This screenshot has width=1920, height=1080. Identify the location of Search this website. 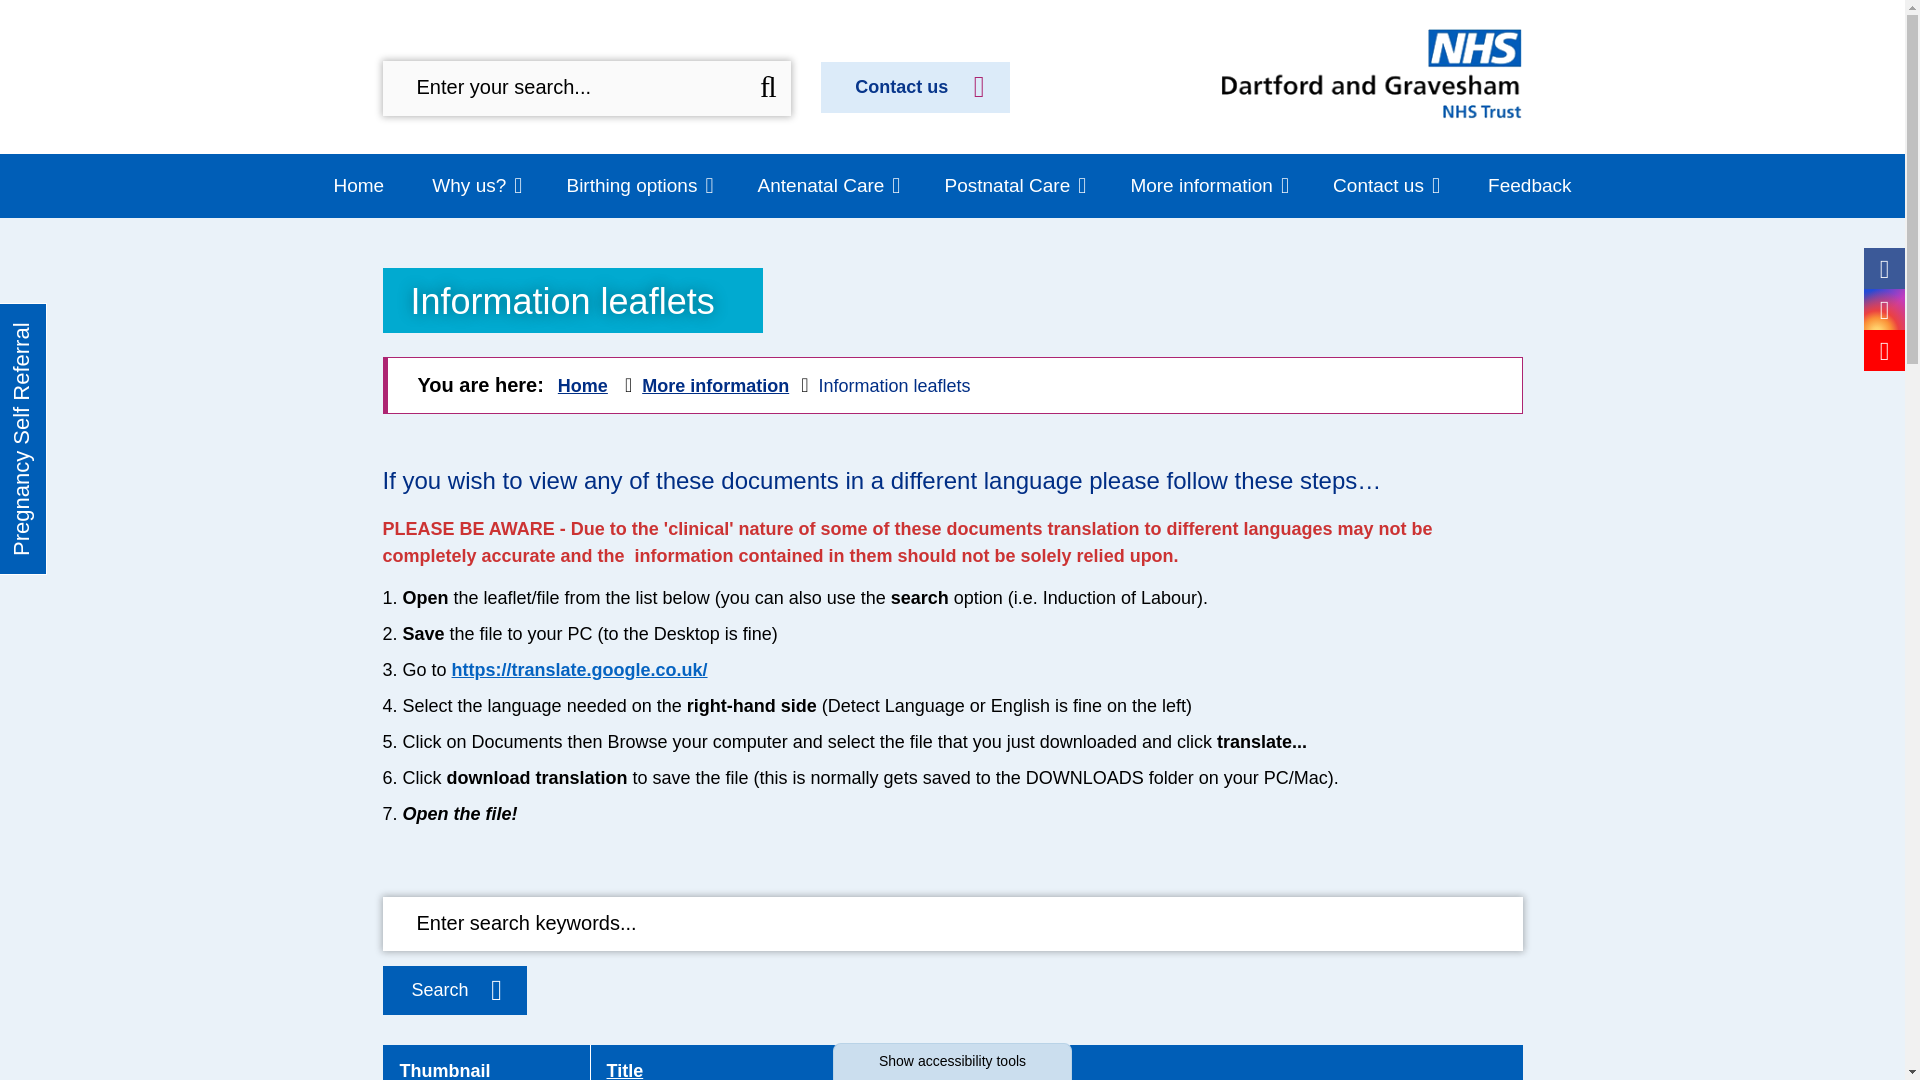
(768, 88).